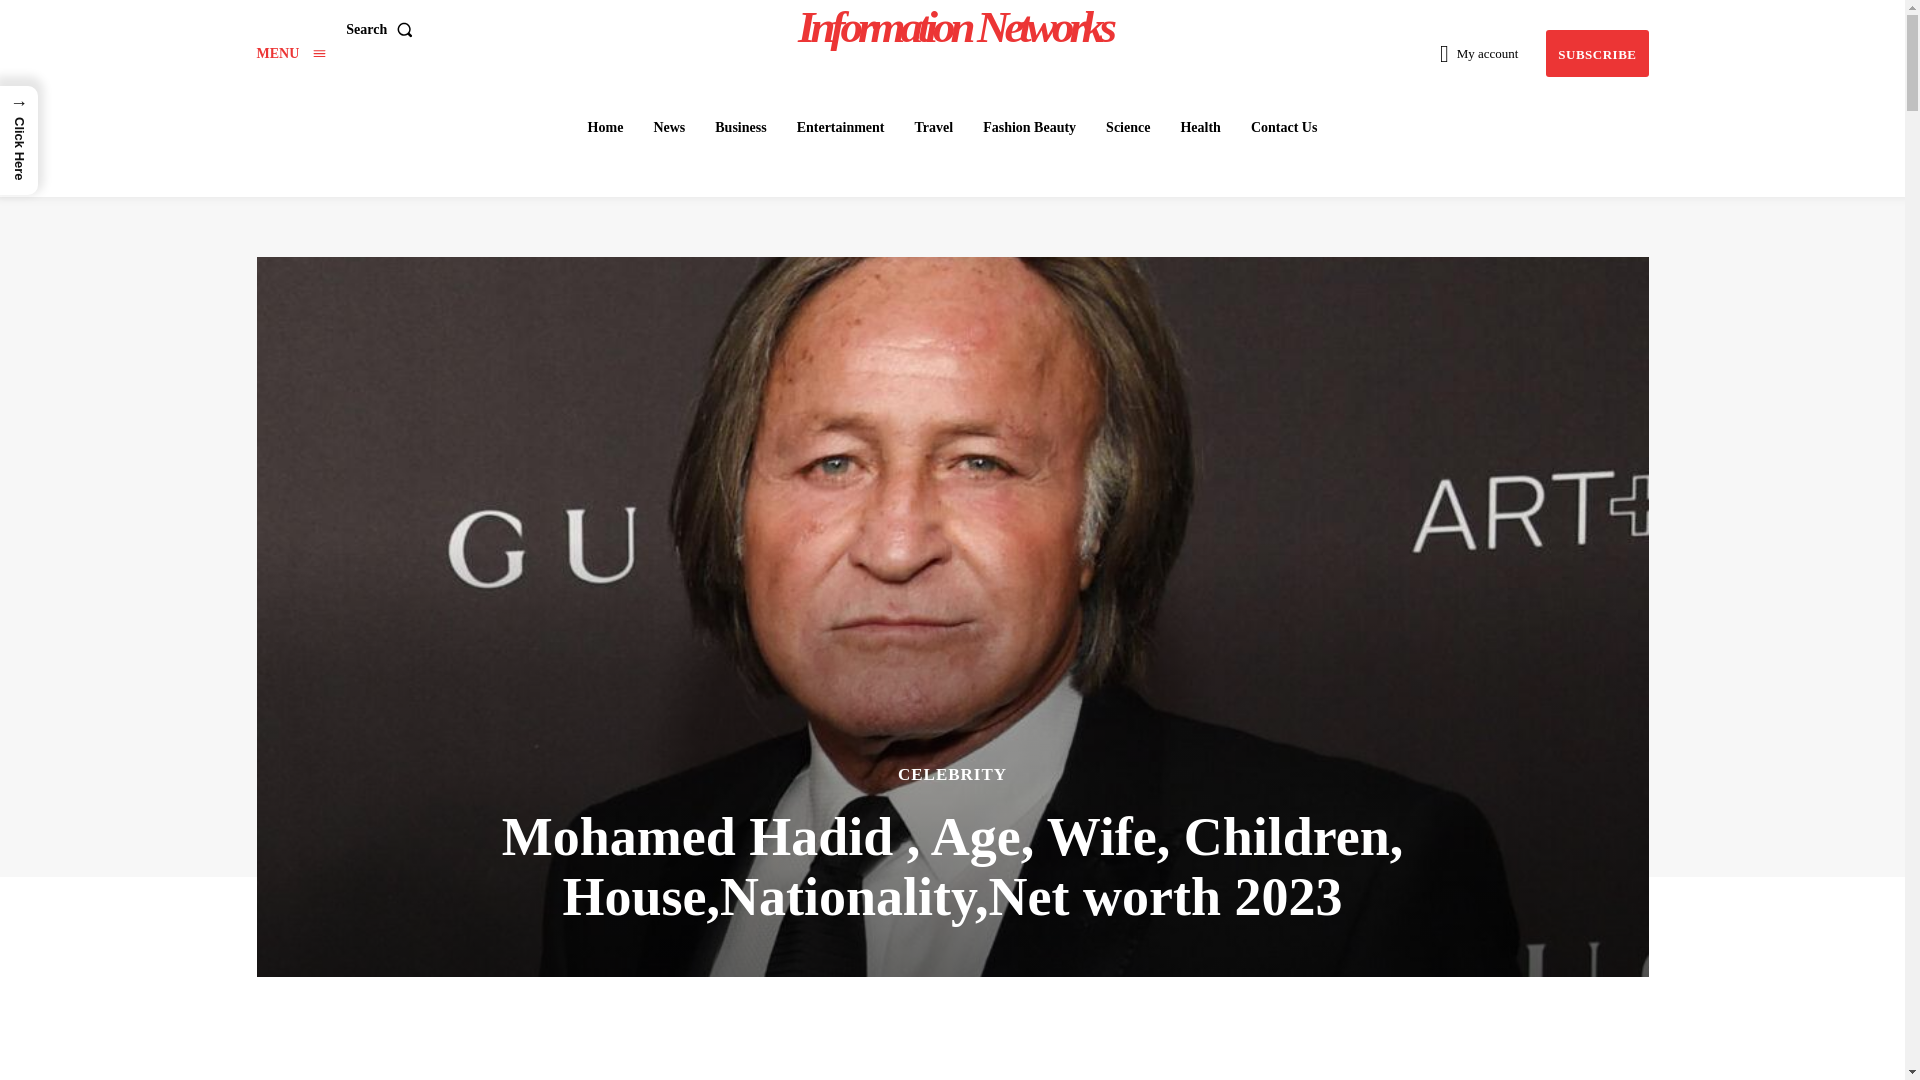 The height and width of the screenshot is (1080, 1920). What do you see at coordinates (740, 128) in the screenshot?
I see `Business` at bounding box center [740, 128].